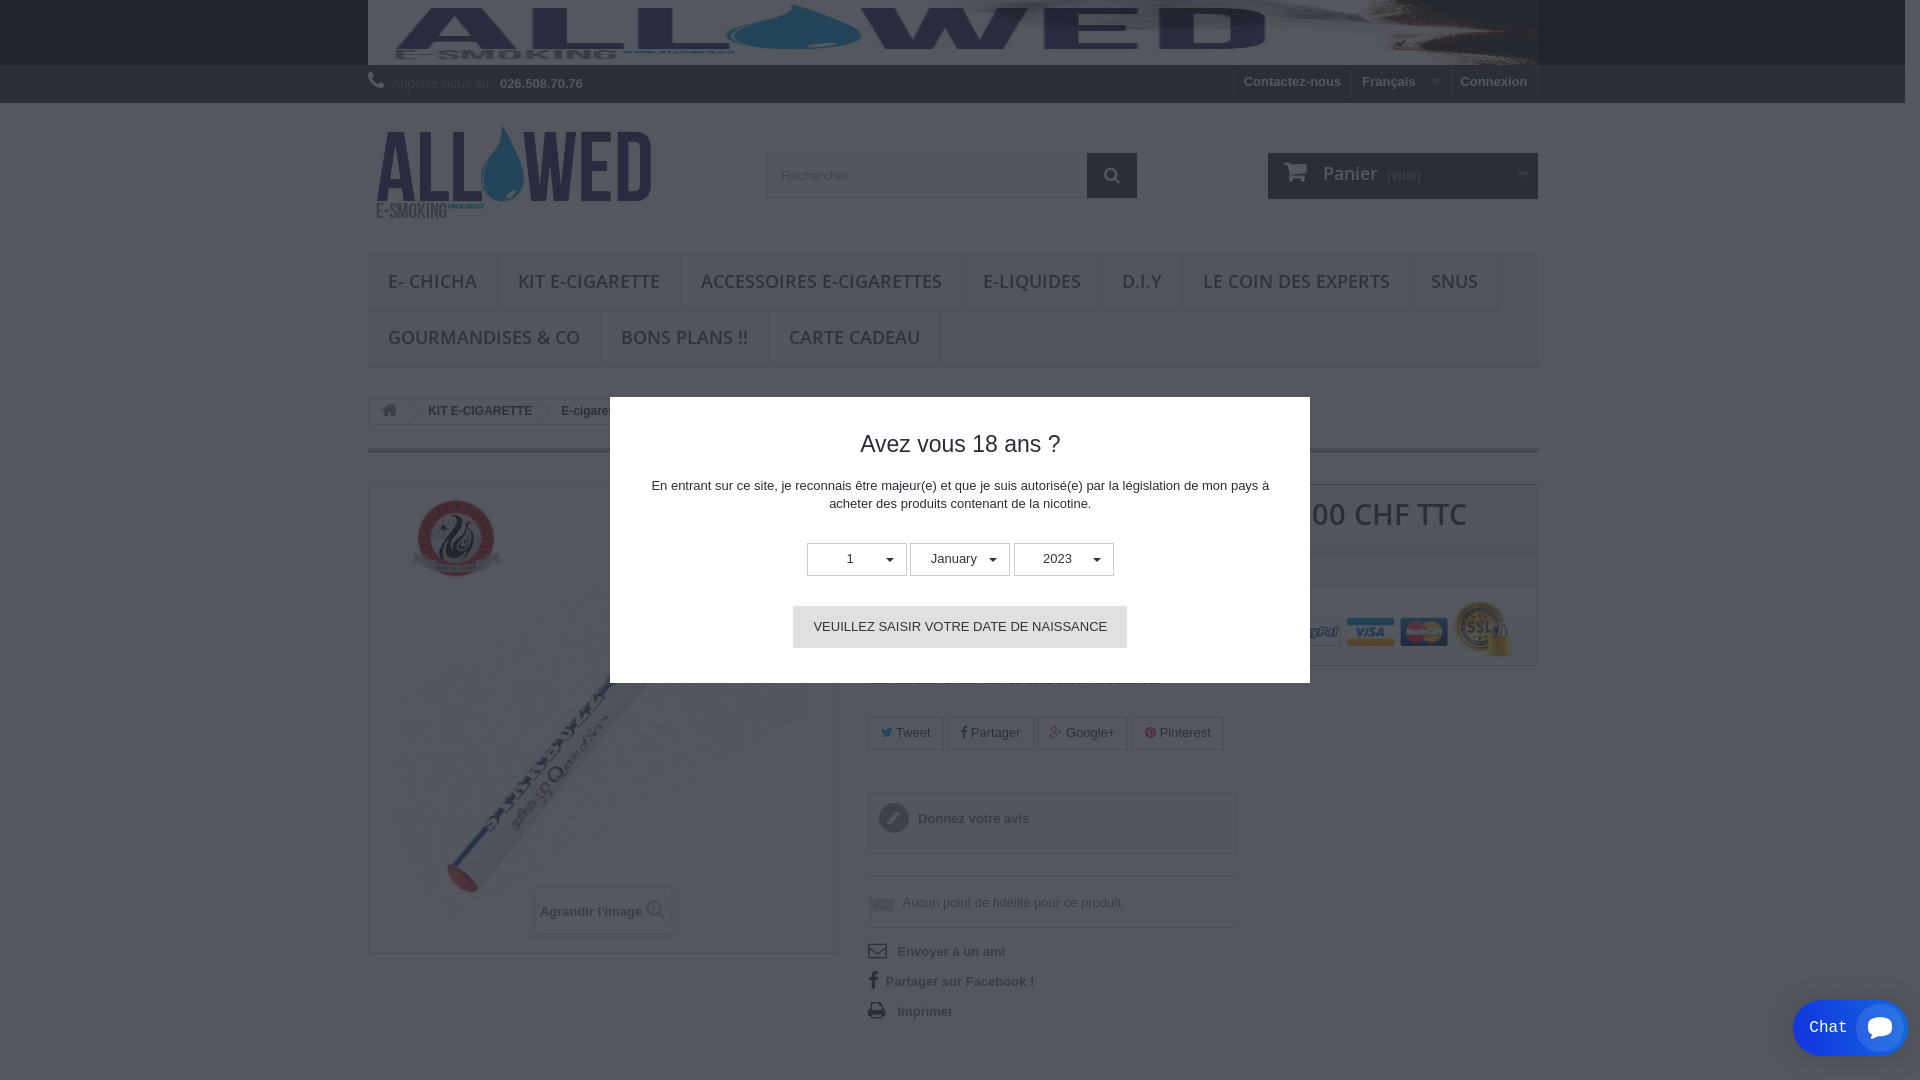 The height and width of the screenshot is (1080, 1920). What do you see at coordinates (960, 627) in the screenshot?
I see `VEUILLEZ SAISIR VOTRE DATE DE NAISSANCE` at bounding box center [960, 627].